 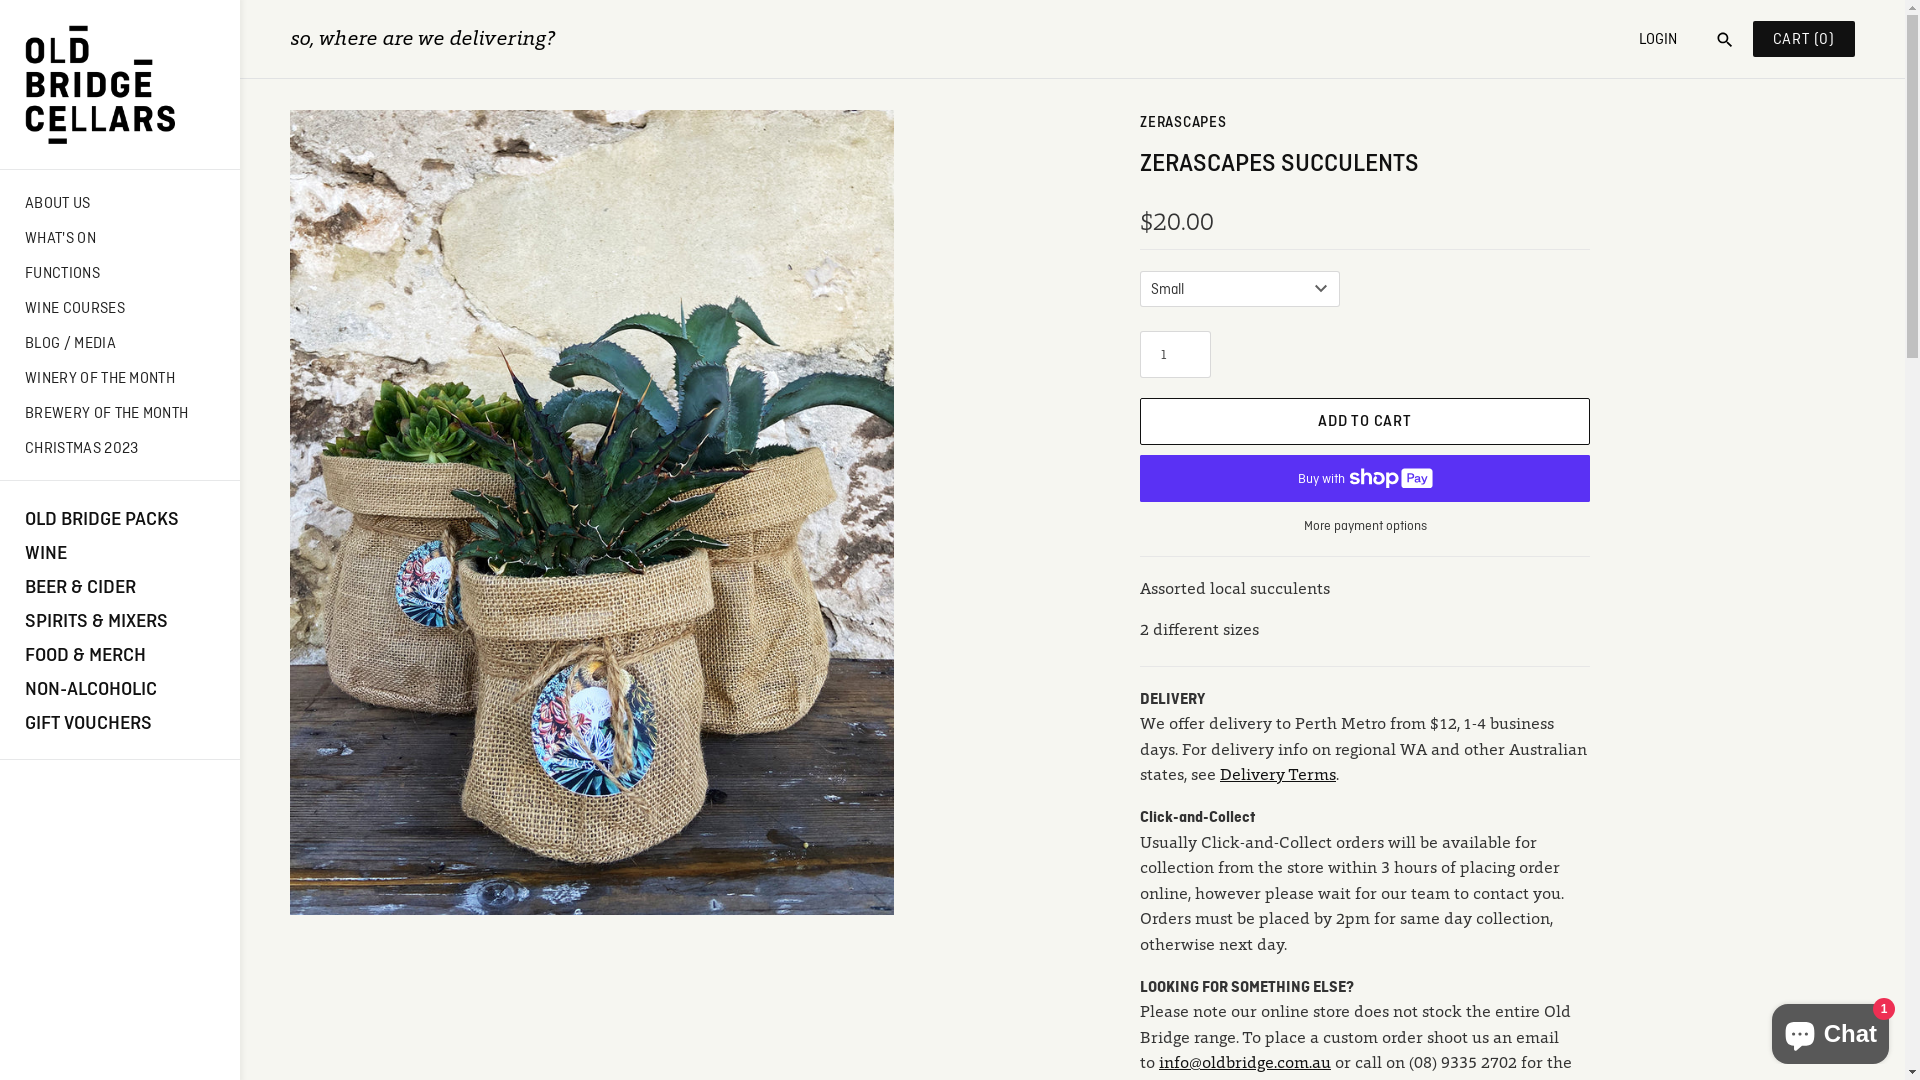 What do you see at coordinates (120, 518) in the screenshot?
I see `OLD BRIDGE PACKS` at bounding box center [120, 518].